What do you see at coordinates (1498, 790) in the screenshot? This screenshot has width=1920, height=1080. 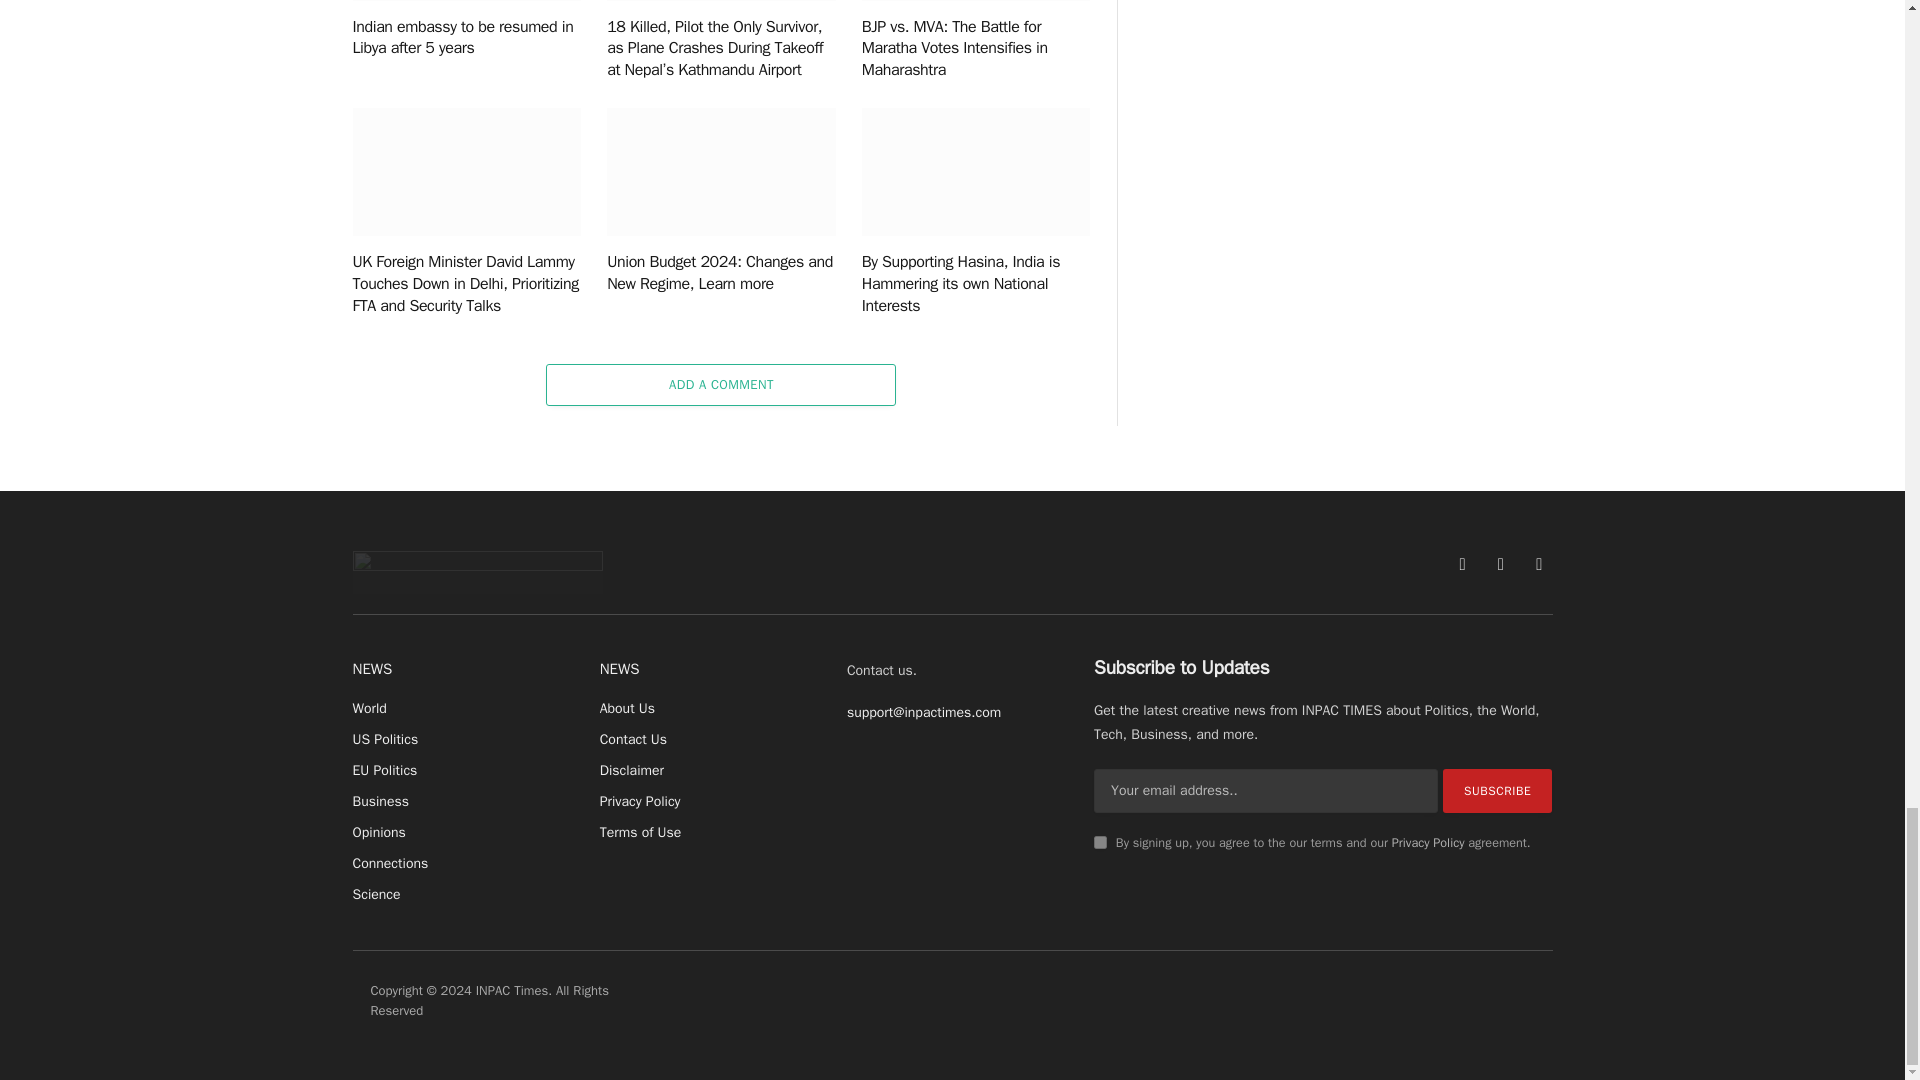 I see `Subscribe` at bounding box center [1498, 790].